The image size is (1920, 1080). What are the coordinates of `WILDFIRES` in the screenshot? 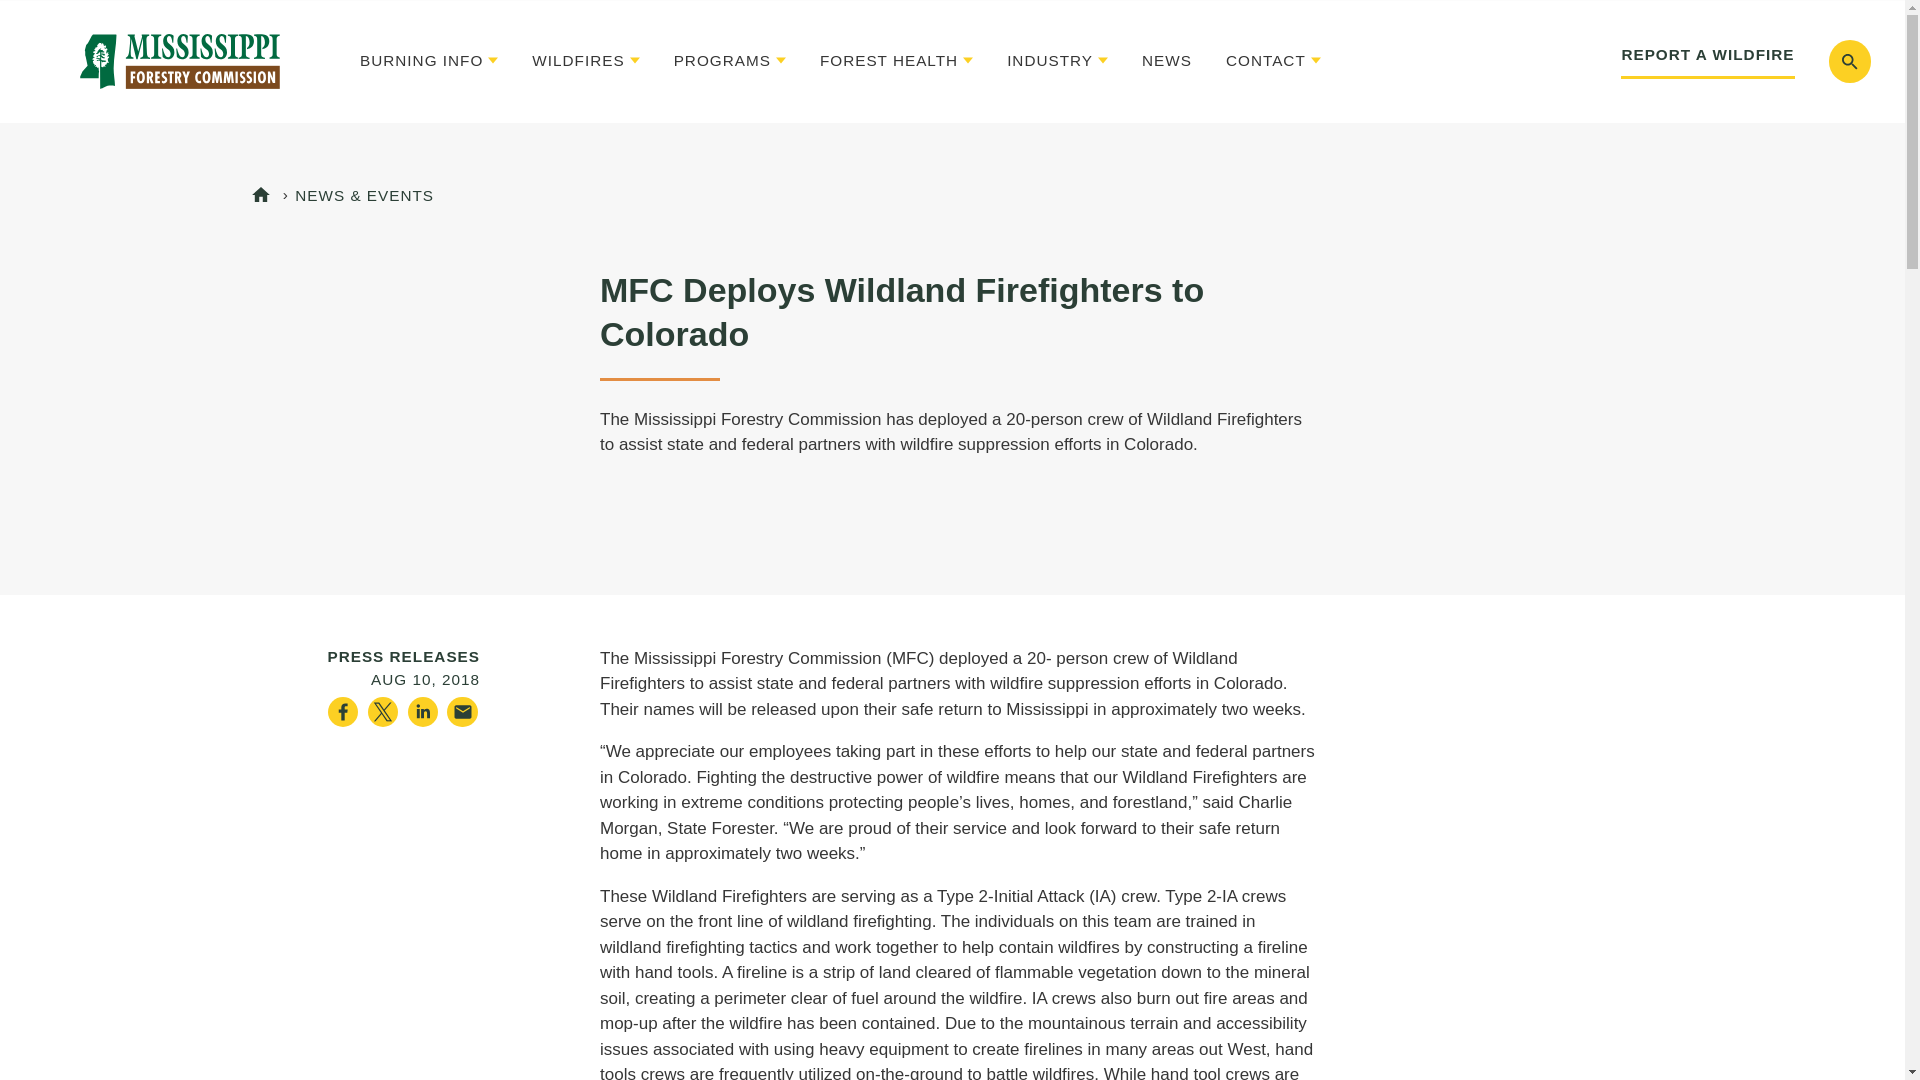 It's located at (585, 61).